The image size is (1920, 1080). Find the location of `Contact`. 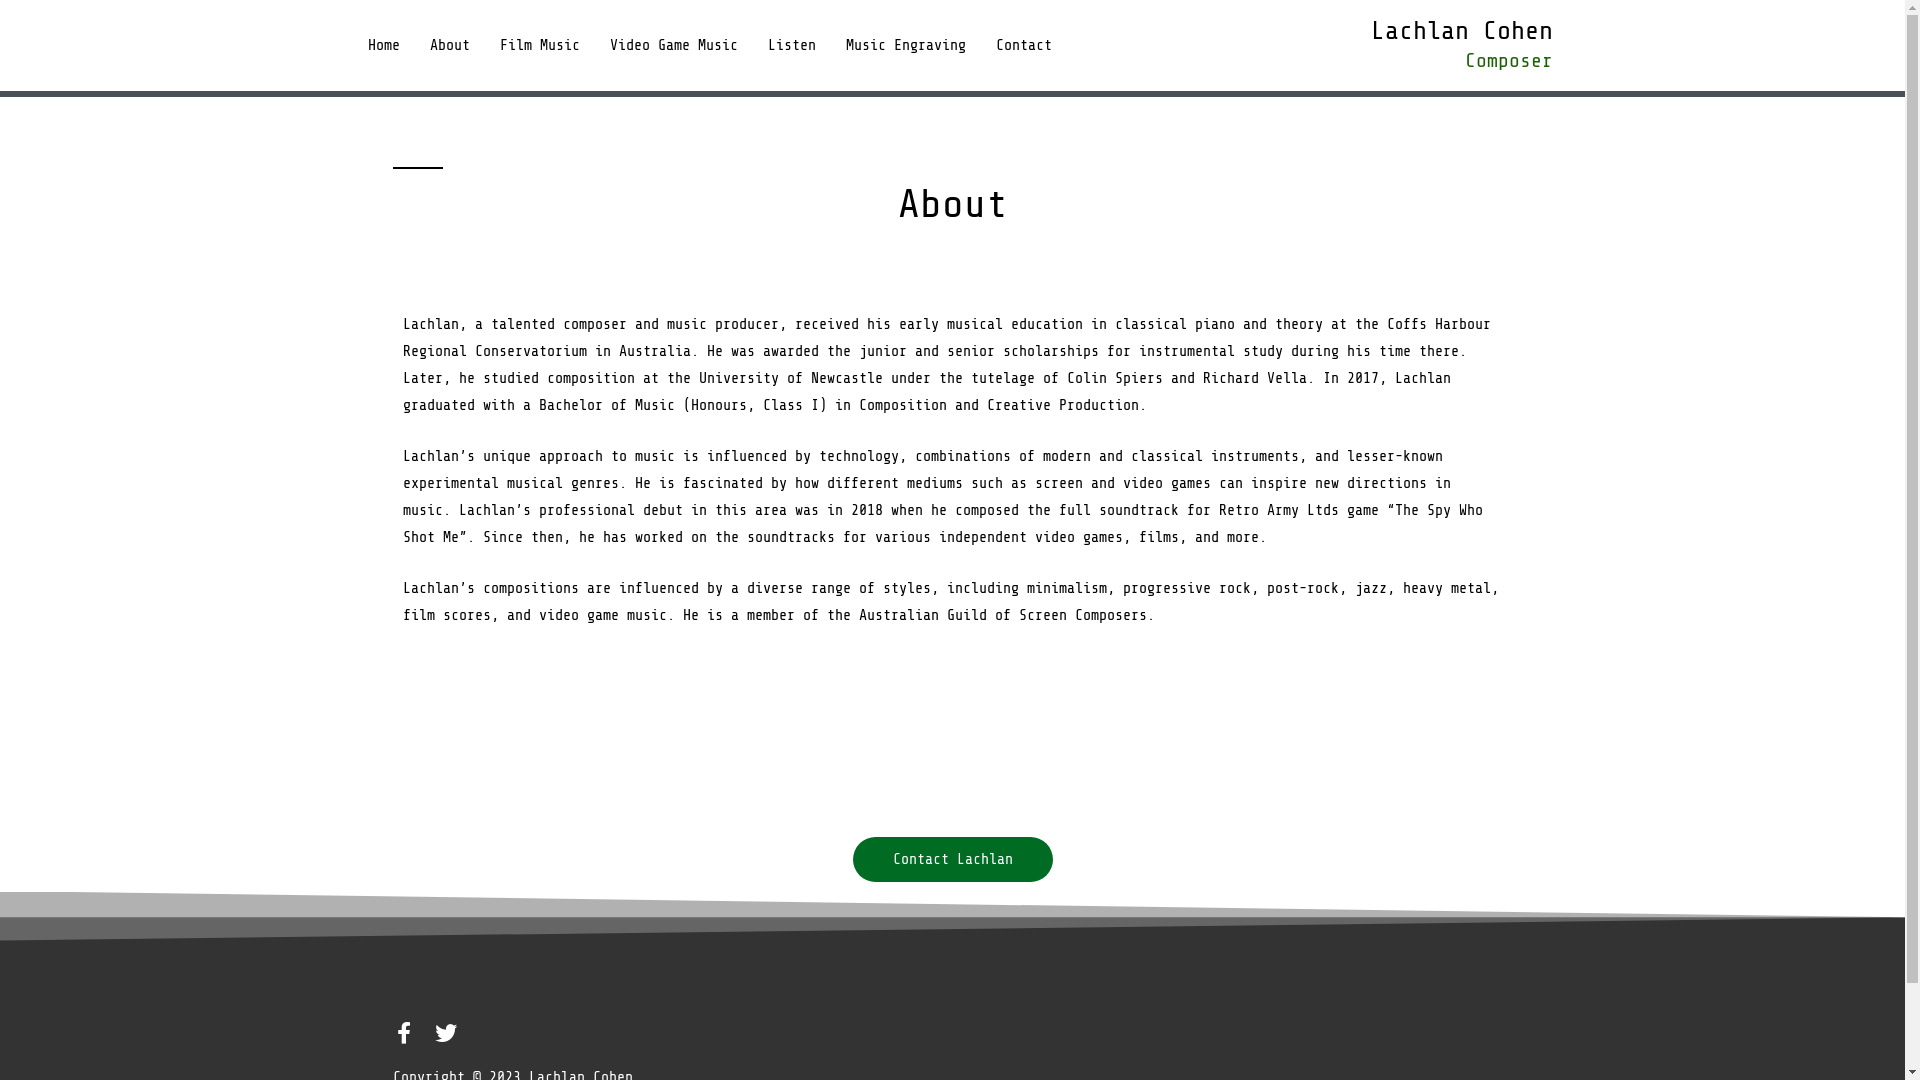

Contact is located at coordinates (1022, 46).